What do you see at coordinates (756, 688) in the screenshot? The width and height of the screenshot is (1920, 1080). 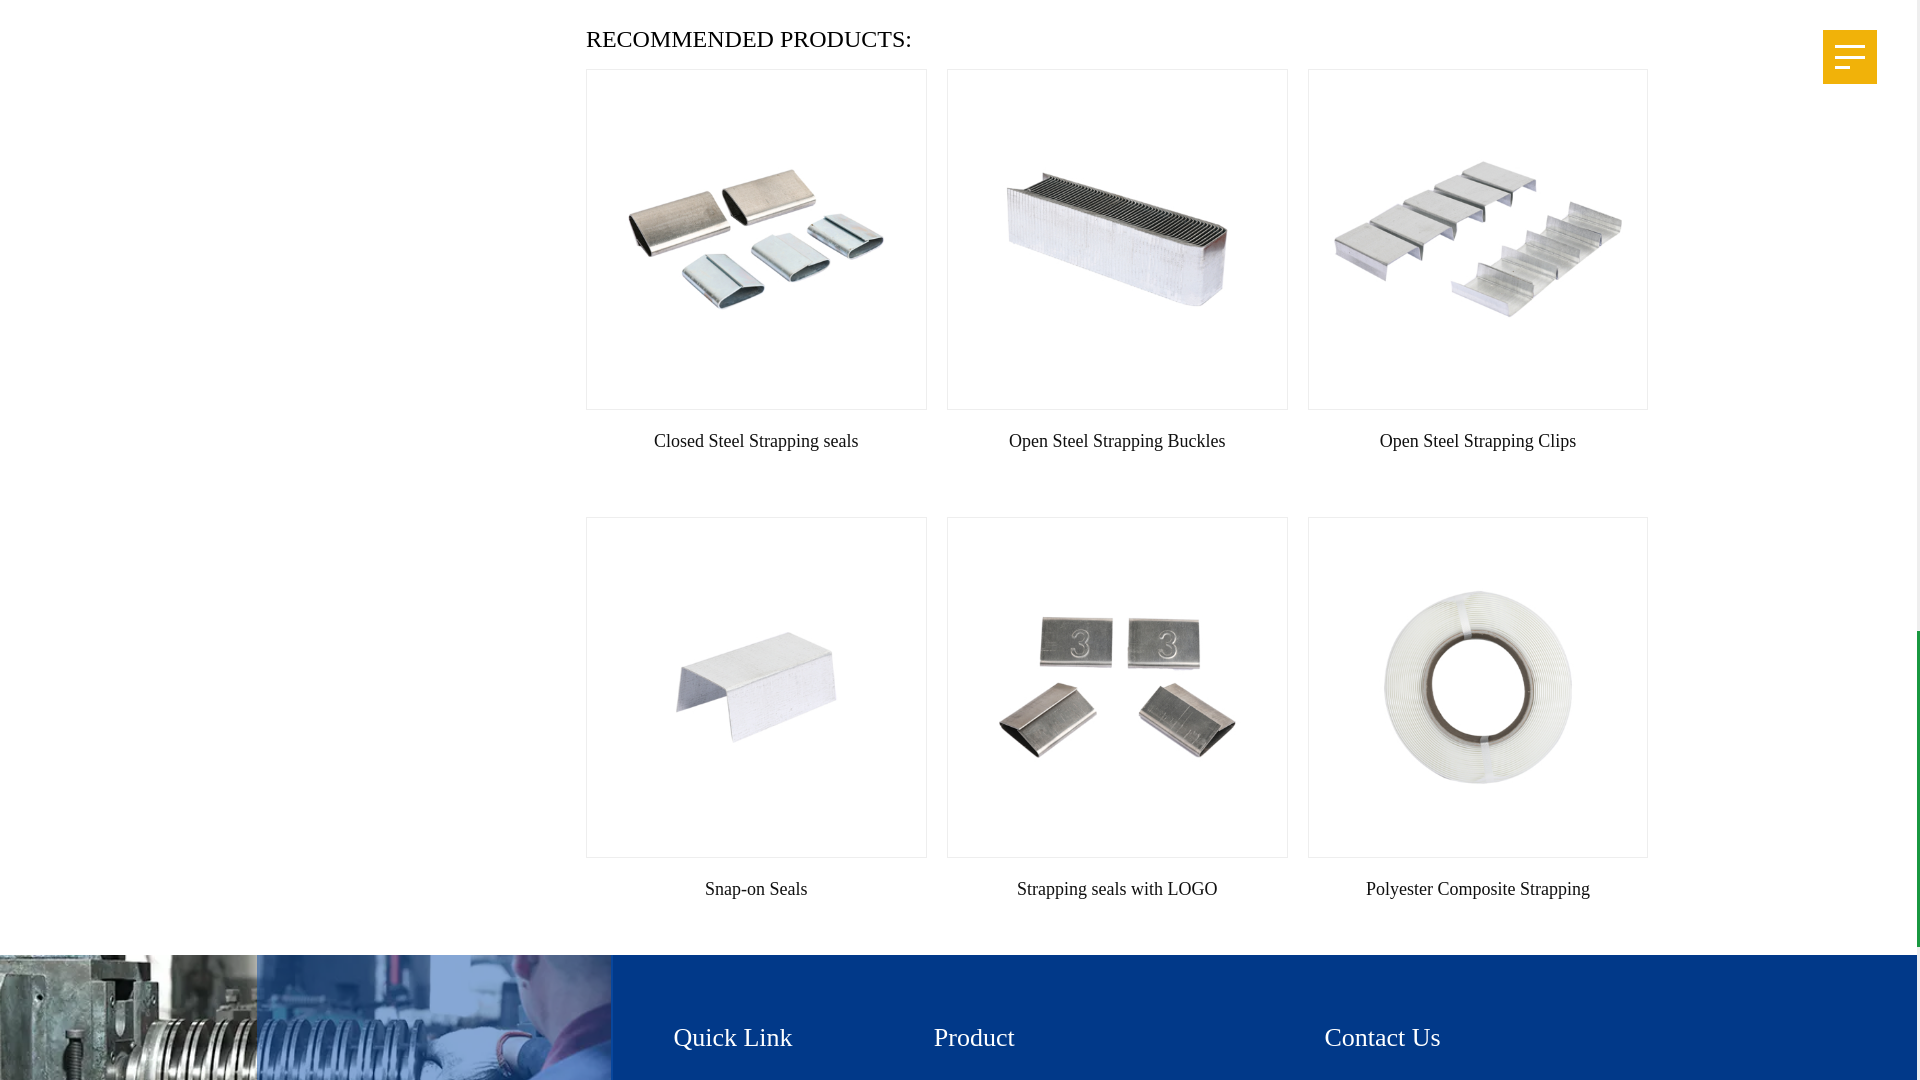 I see `Snap-on Seals` at bounding box center [756, 688].